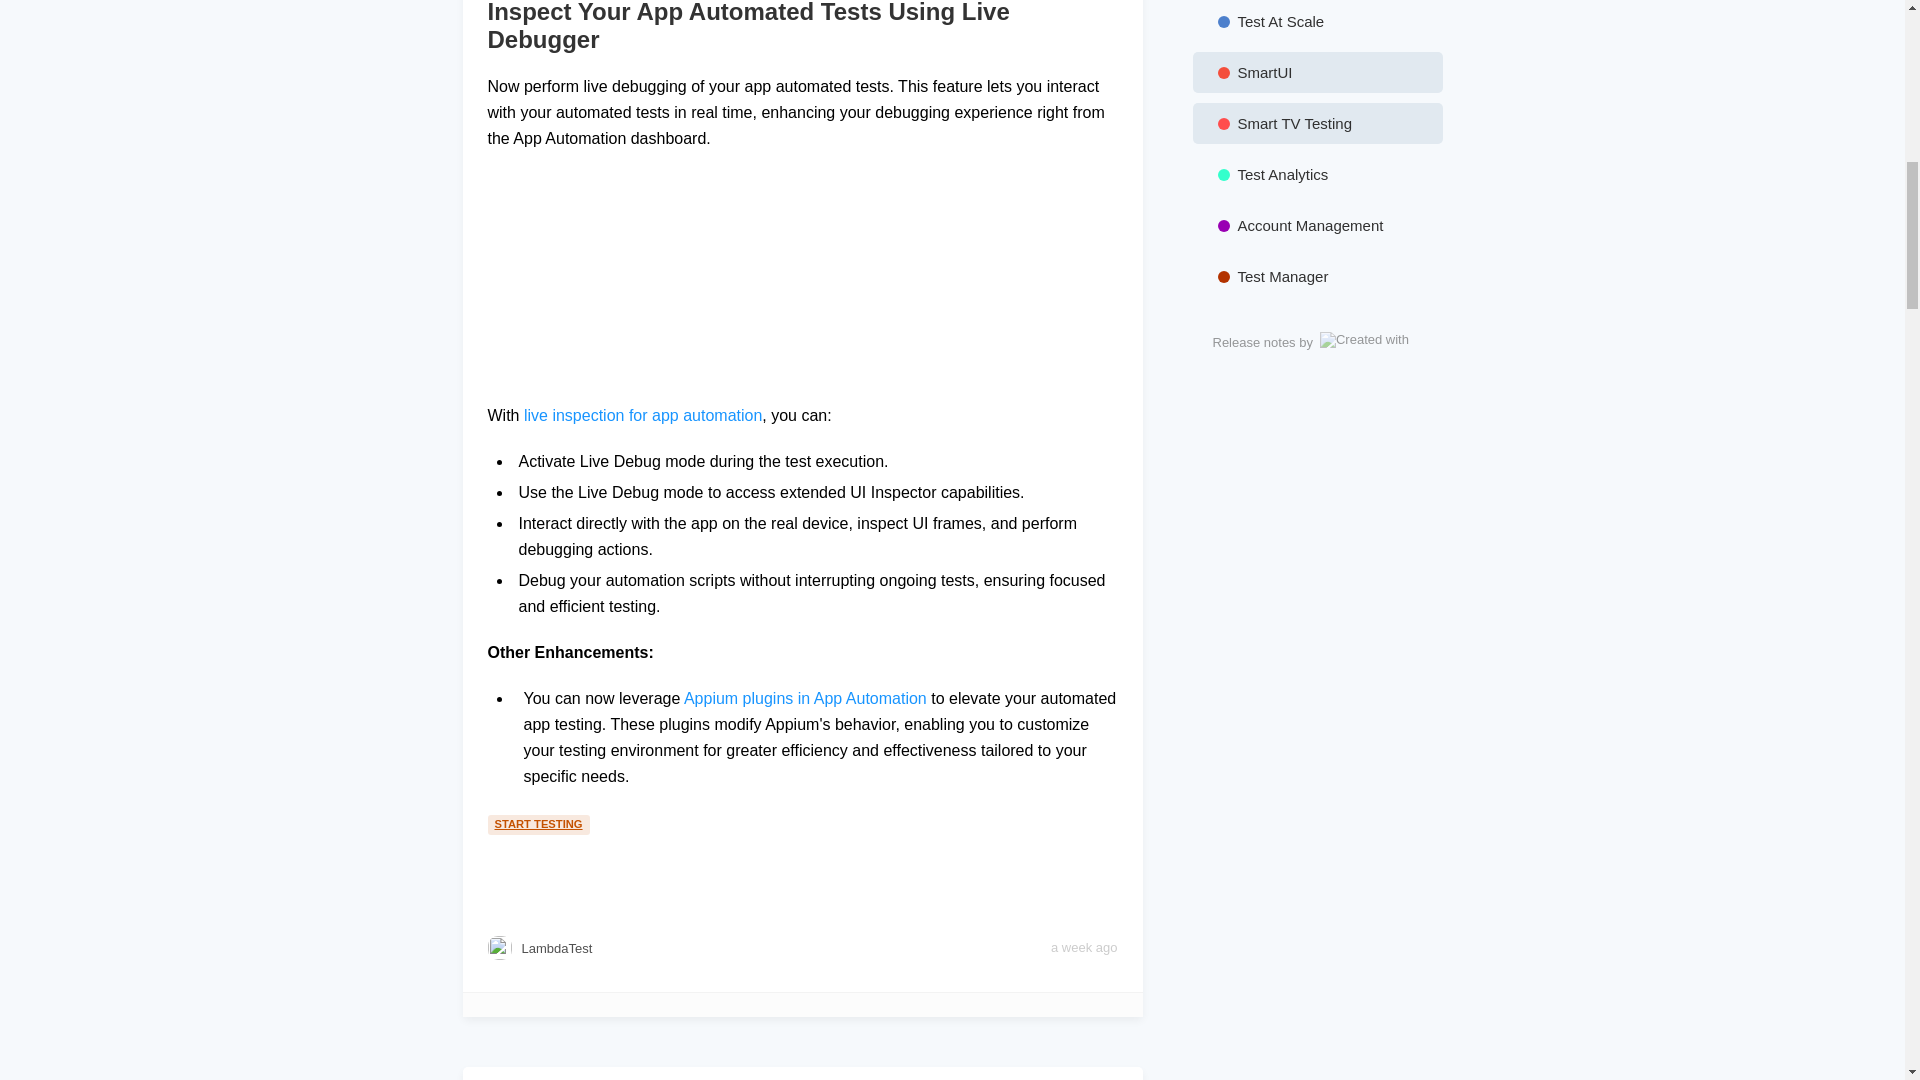 Image resolution: width=1920 pixels, height=1080 pixels. I want to click on Appium plugins in App Automation, so click(805, 698).